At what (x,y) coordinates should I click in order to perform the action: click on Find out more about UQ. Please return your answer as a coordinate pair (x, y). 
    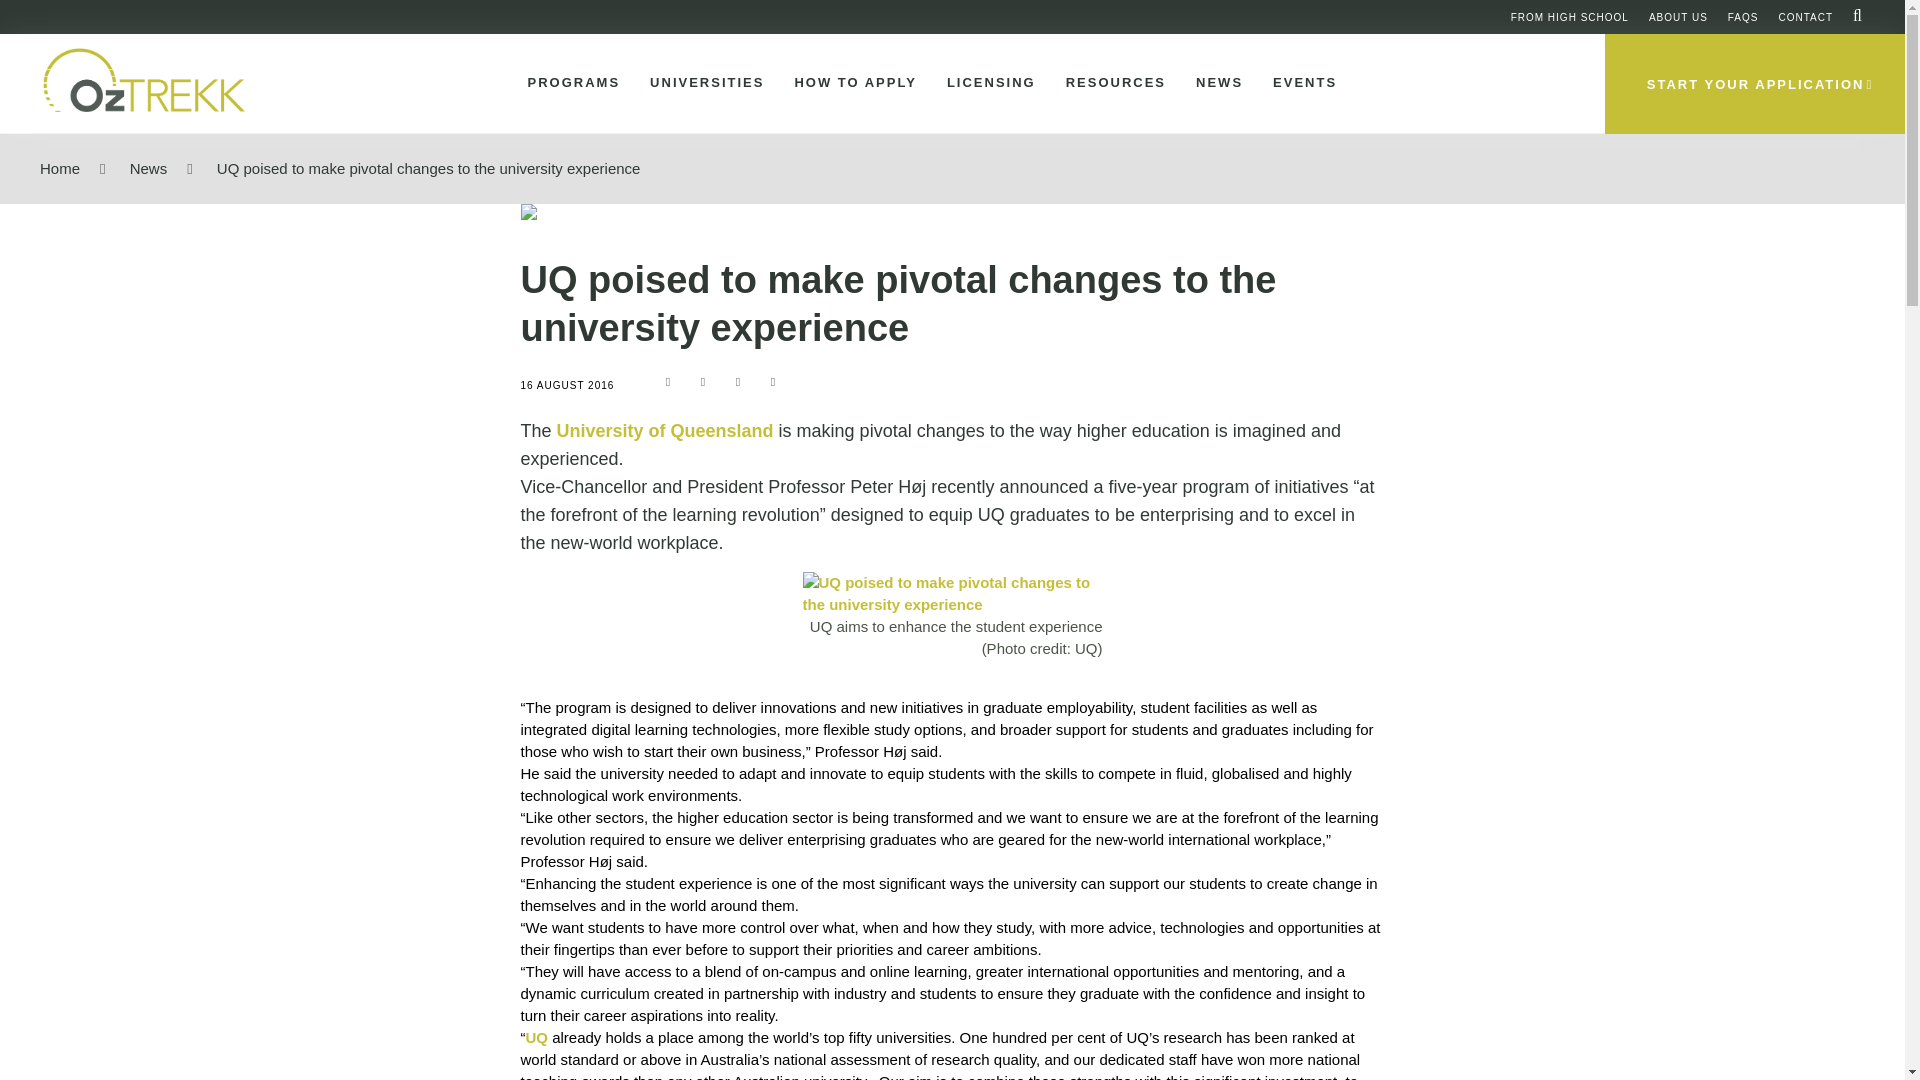
    Looking at the image, I should click on (664, 430).